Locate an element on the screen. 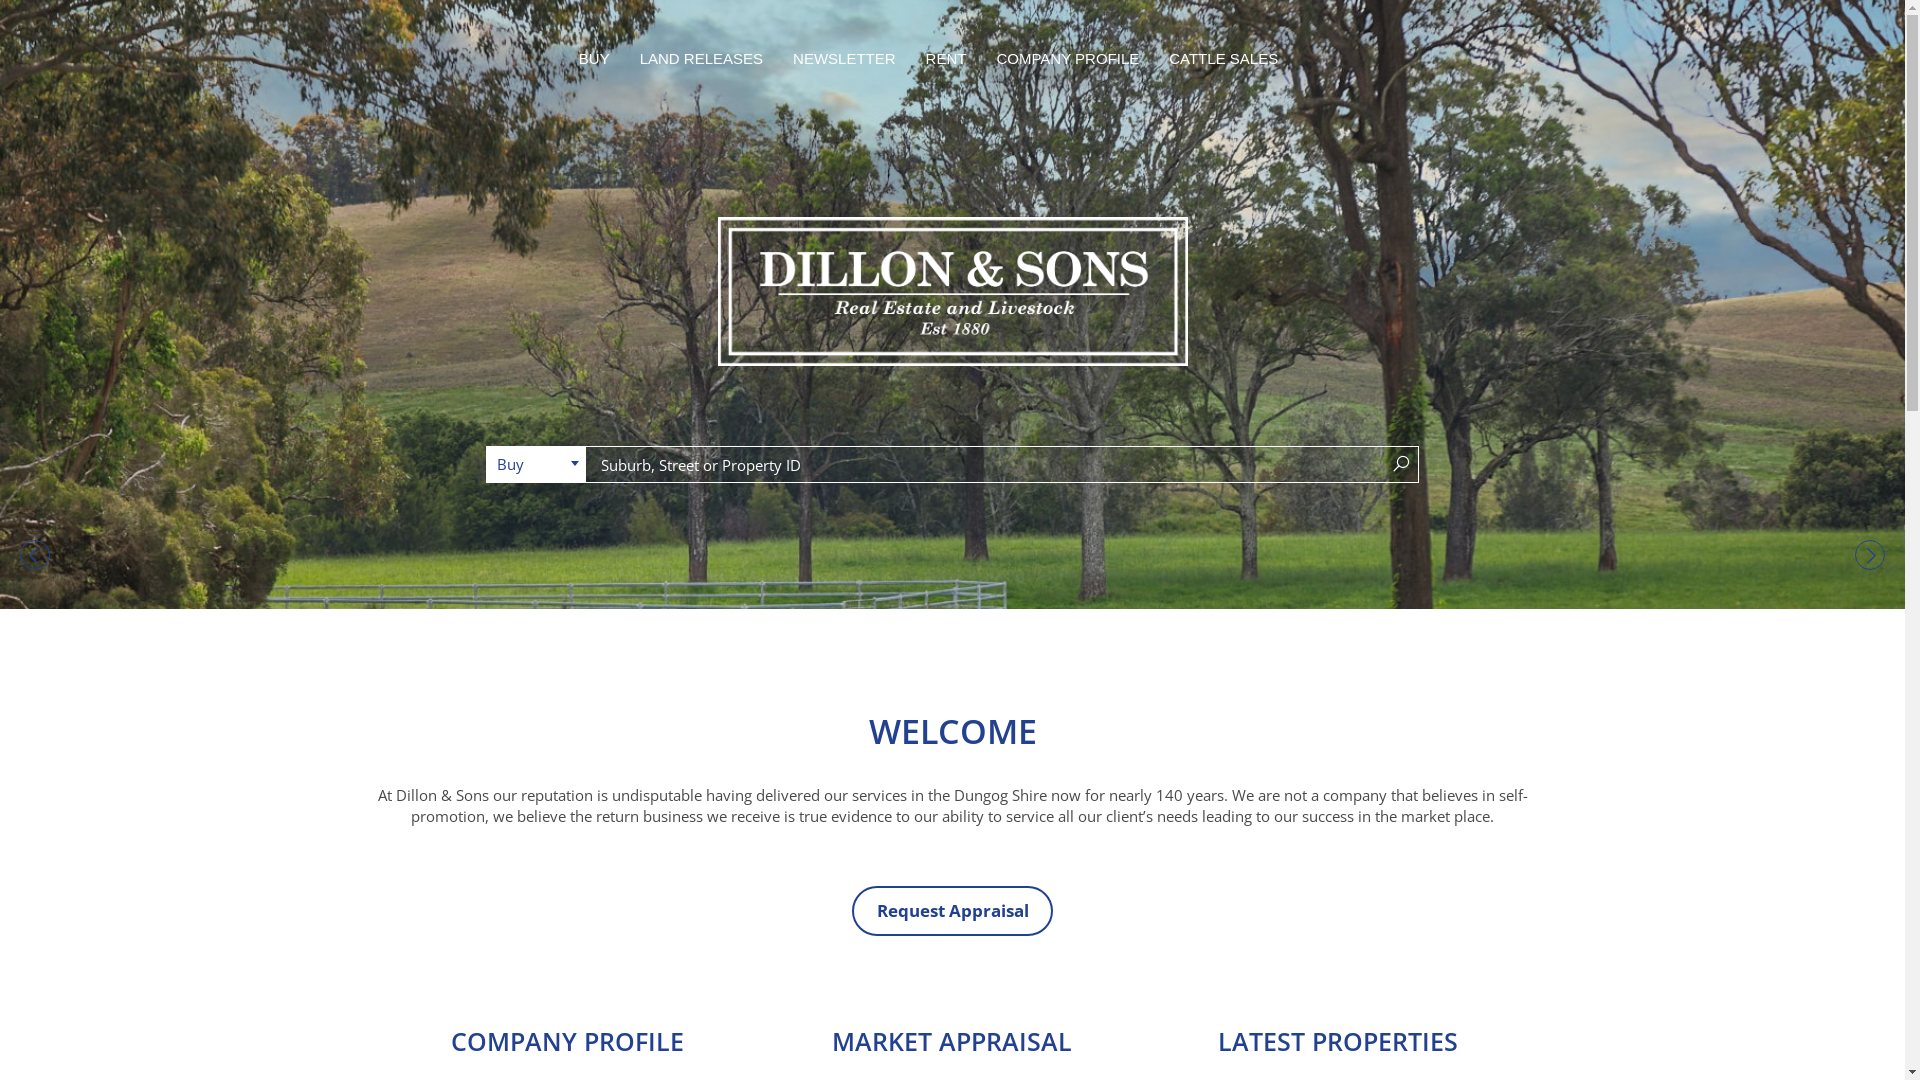 The width and height of the screenshot is (1920, 1080). NEWSLETTER is located at coordinates (844, 58).